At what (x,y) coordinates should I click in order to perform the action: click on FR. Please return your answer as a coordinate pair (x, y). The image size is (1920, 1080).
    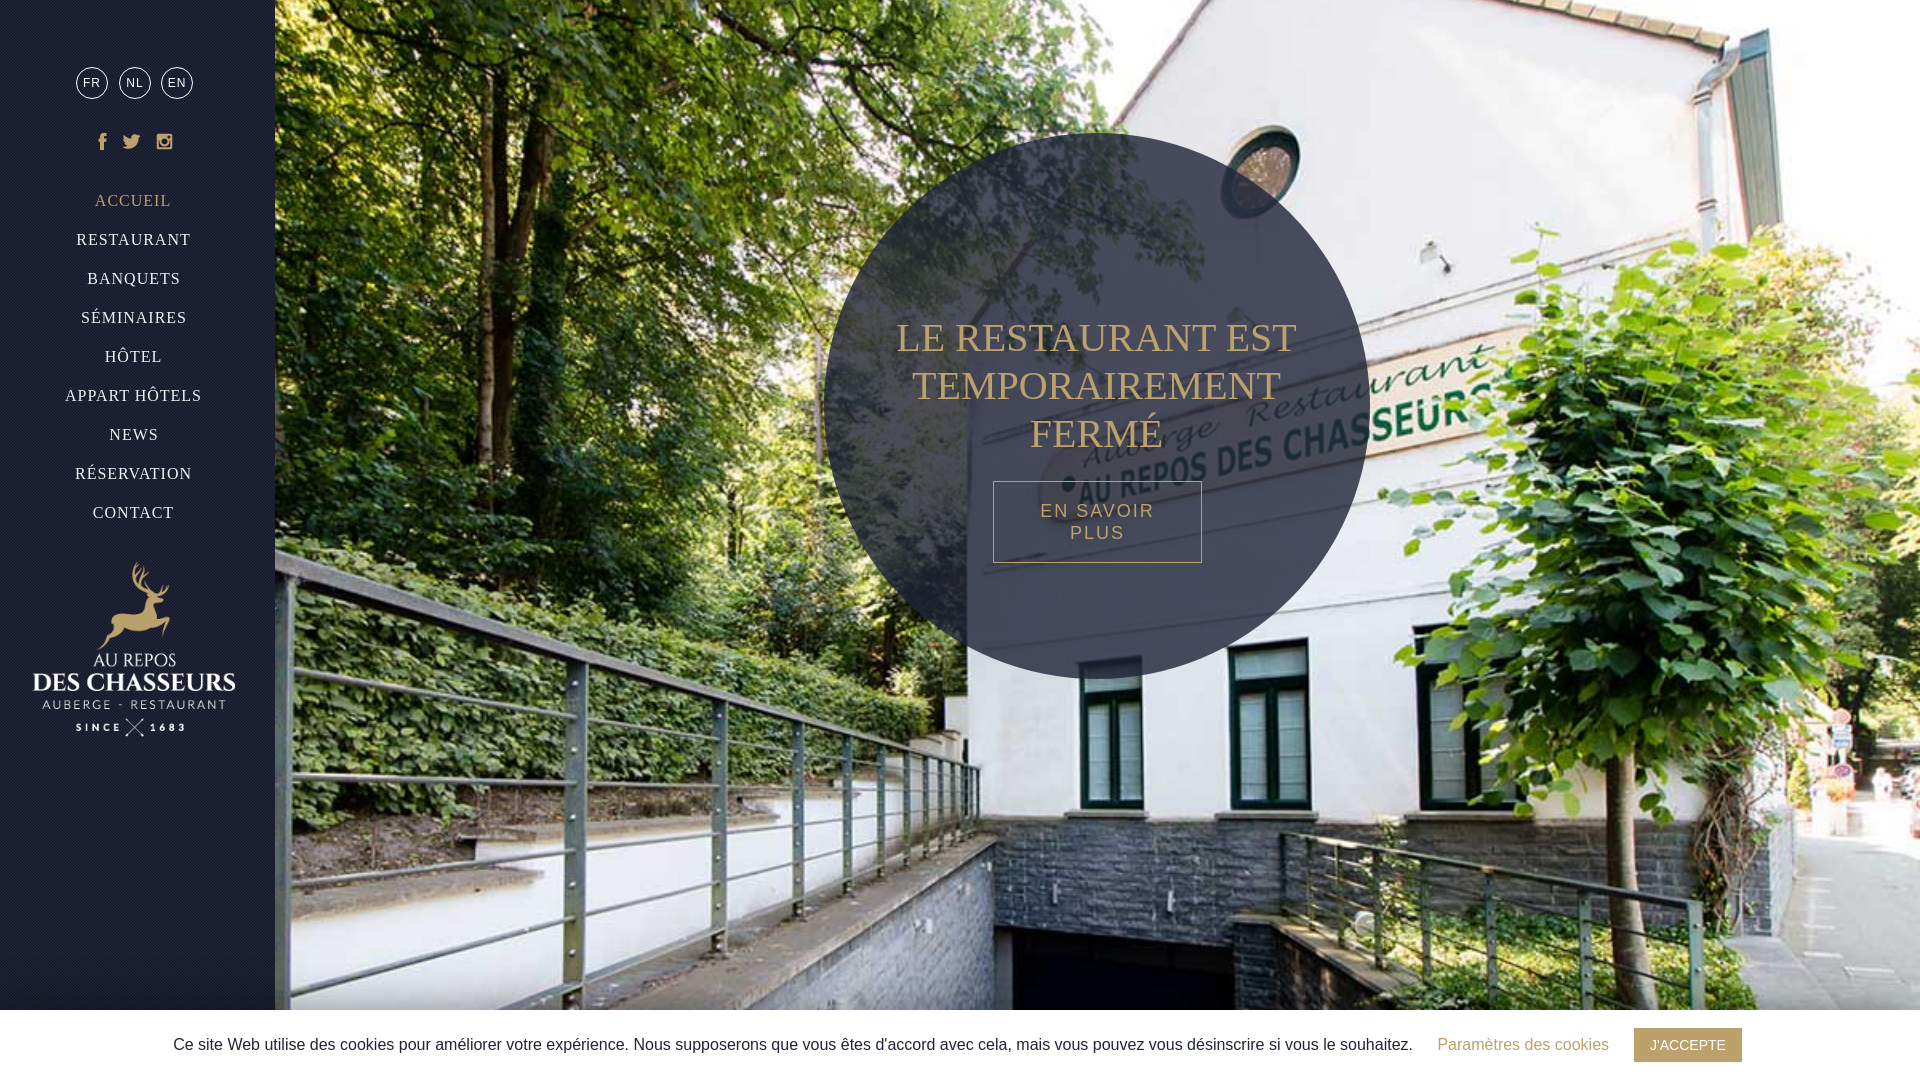
    Looking at the image, I should click on (92, 83).